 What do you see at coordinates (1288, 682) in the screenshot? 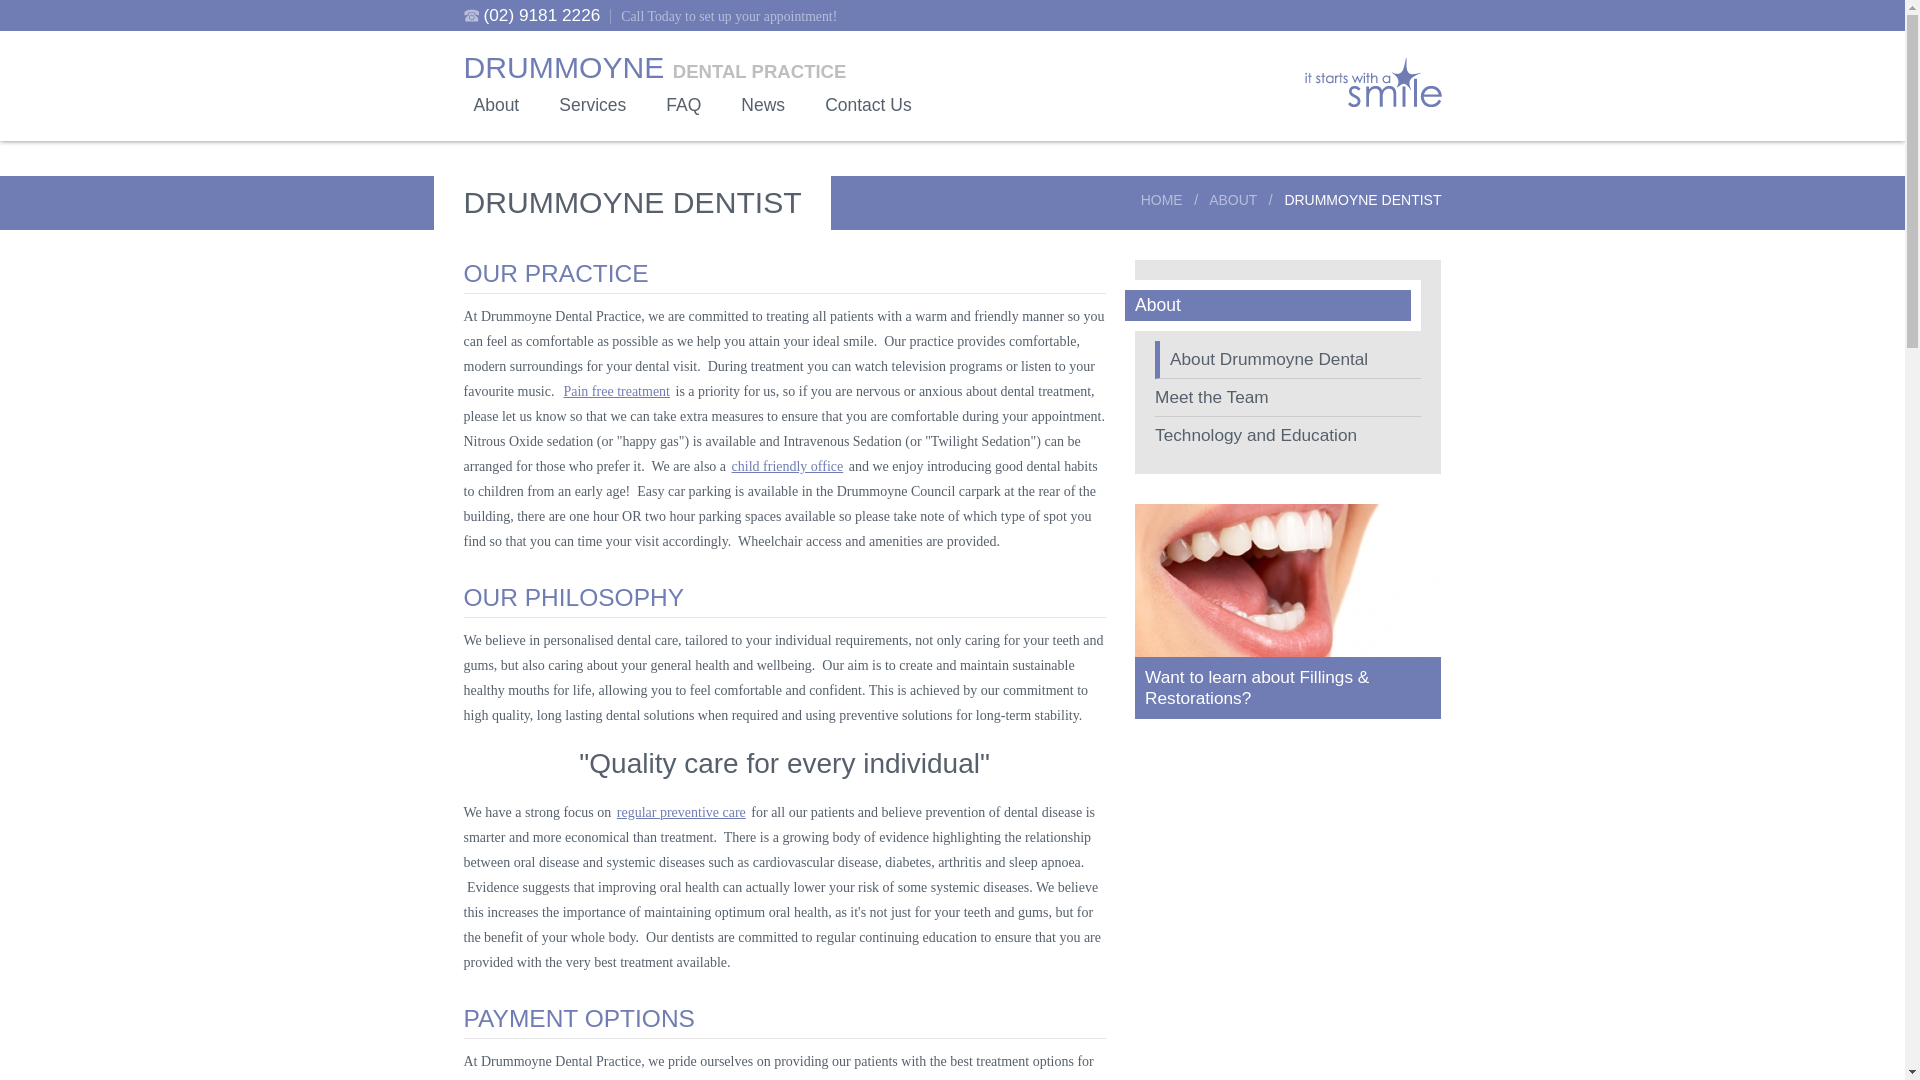
I see `Want to learn about Fillings & Restorations?` at bounding box center [1288, 682].